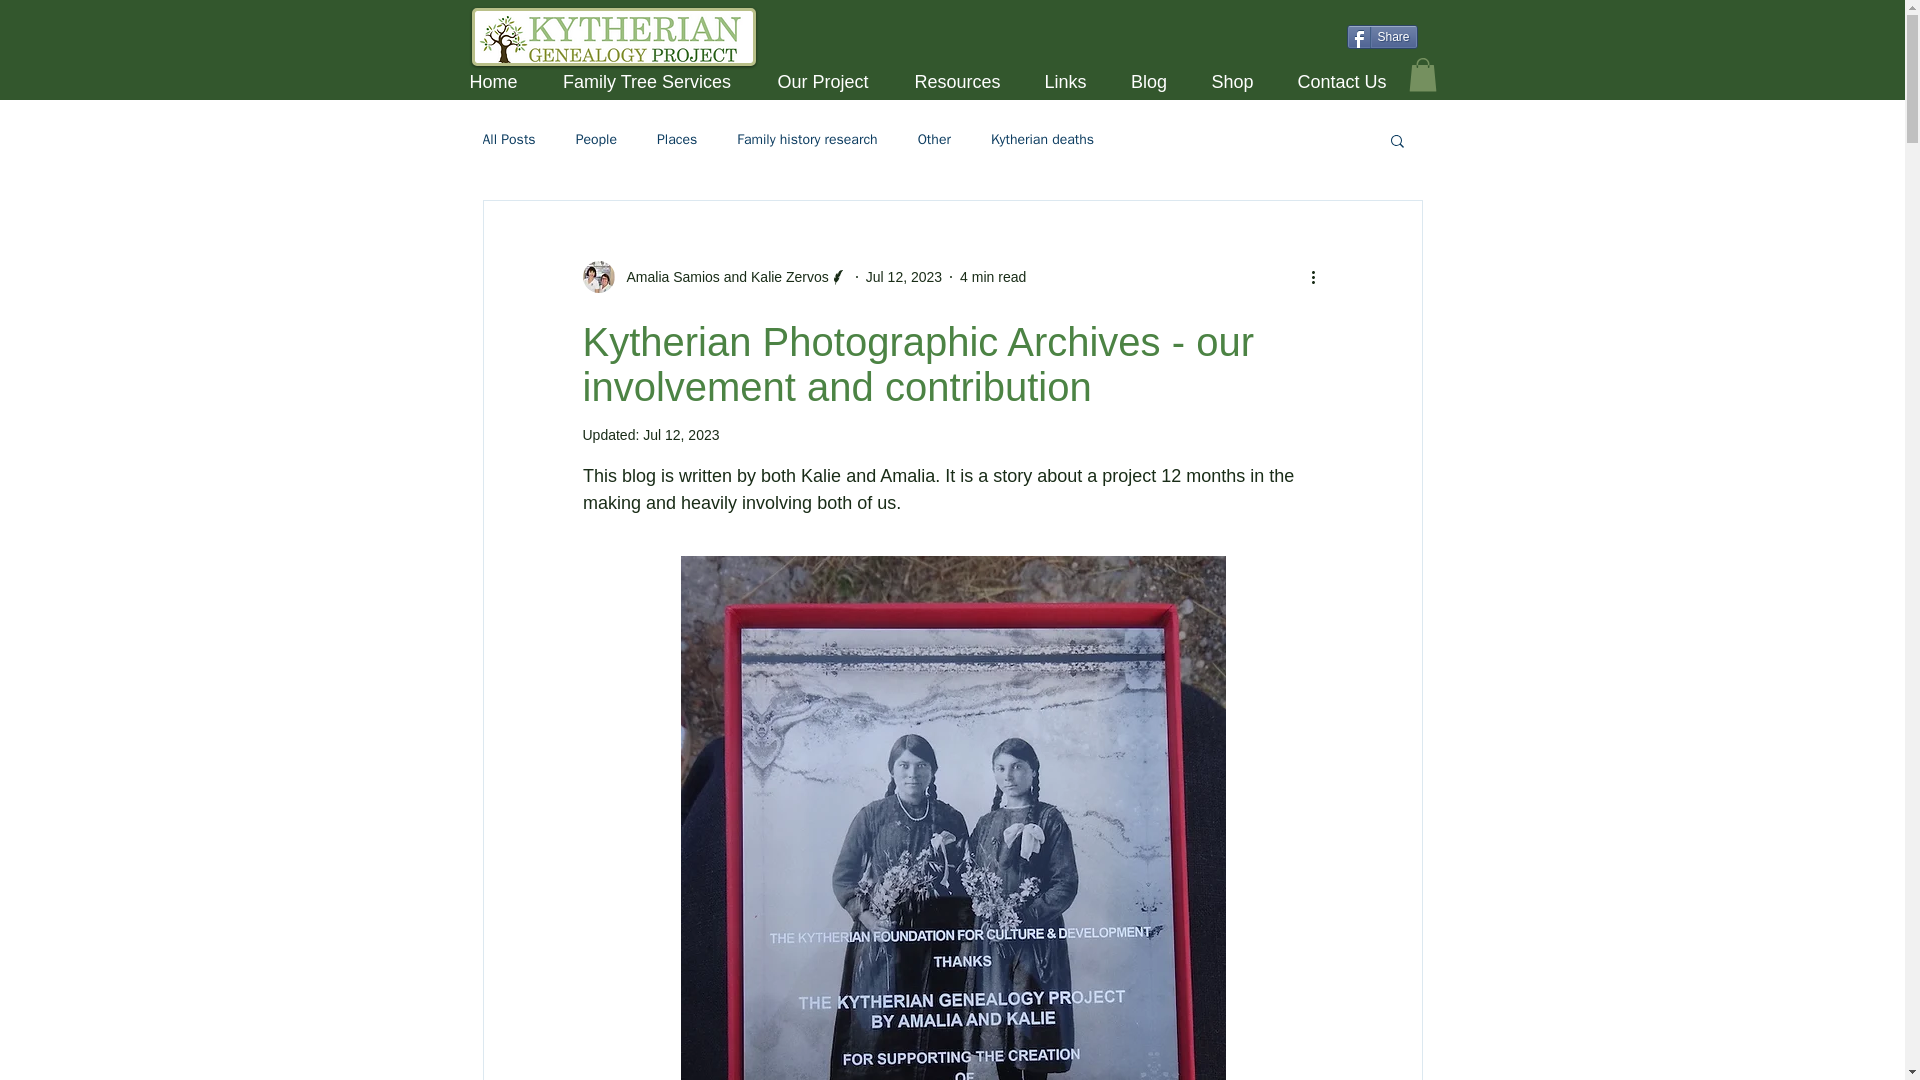 This screenshot has width=1920, height=1080. Describe the element at coordinates (934, 140) in the screenshot. I see `Other` at that location.